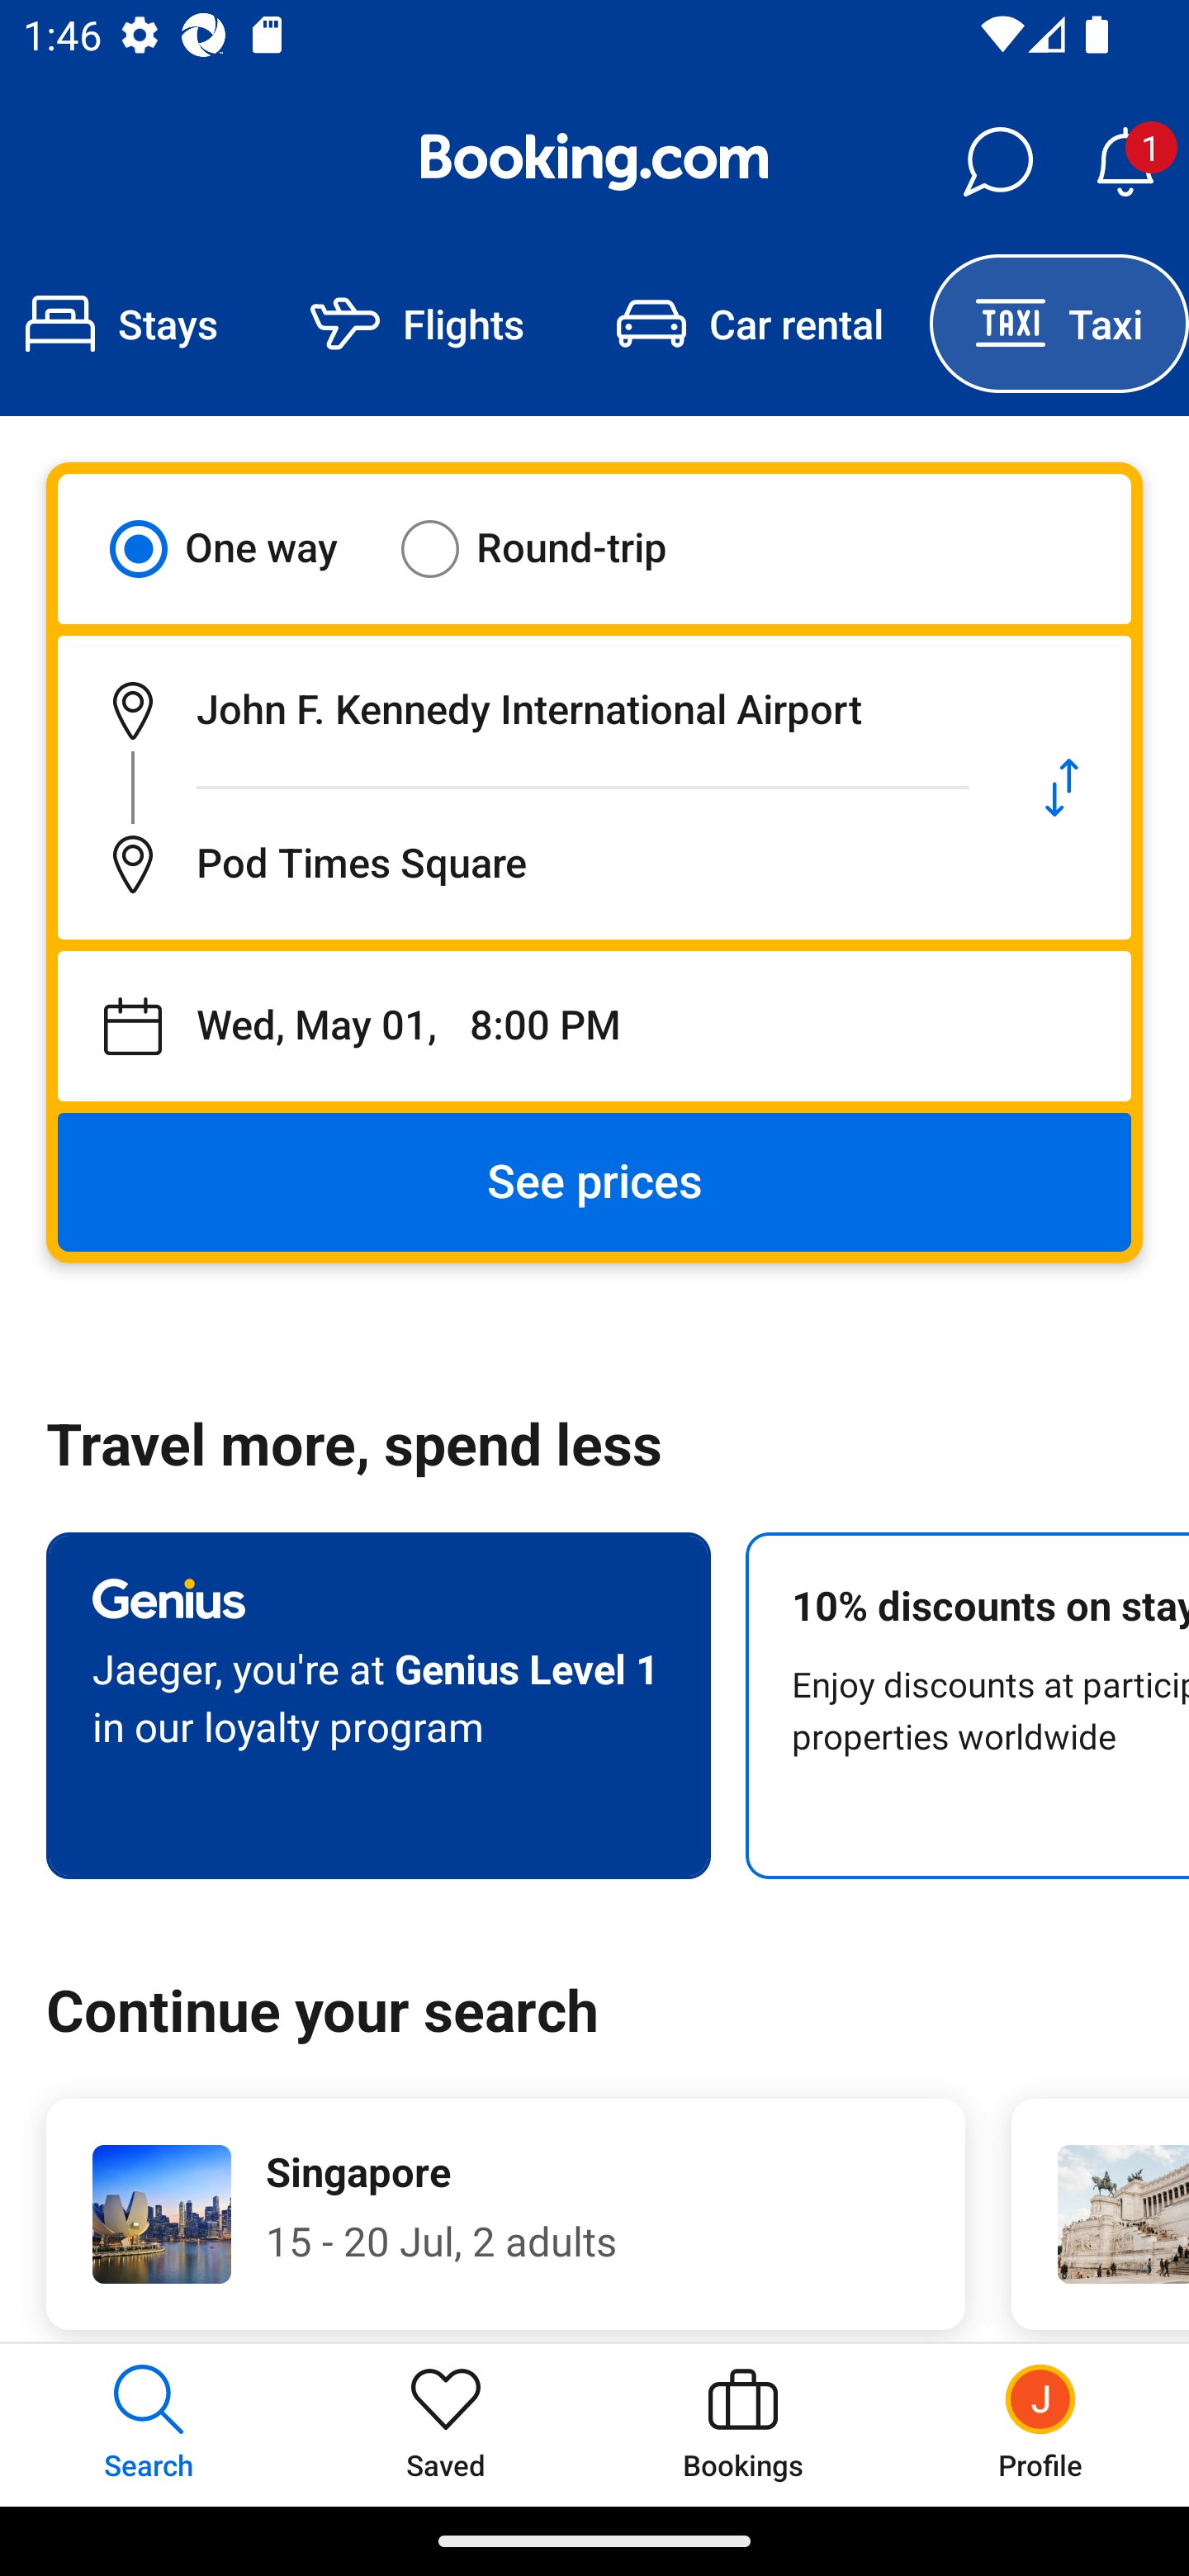  I want to click on Messages, so click(997, 162).